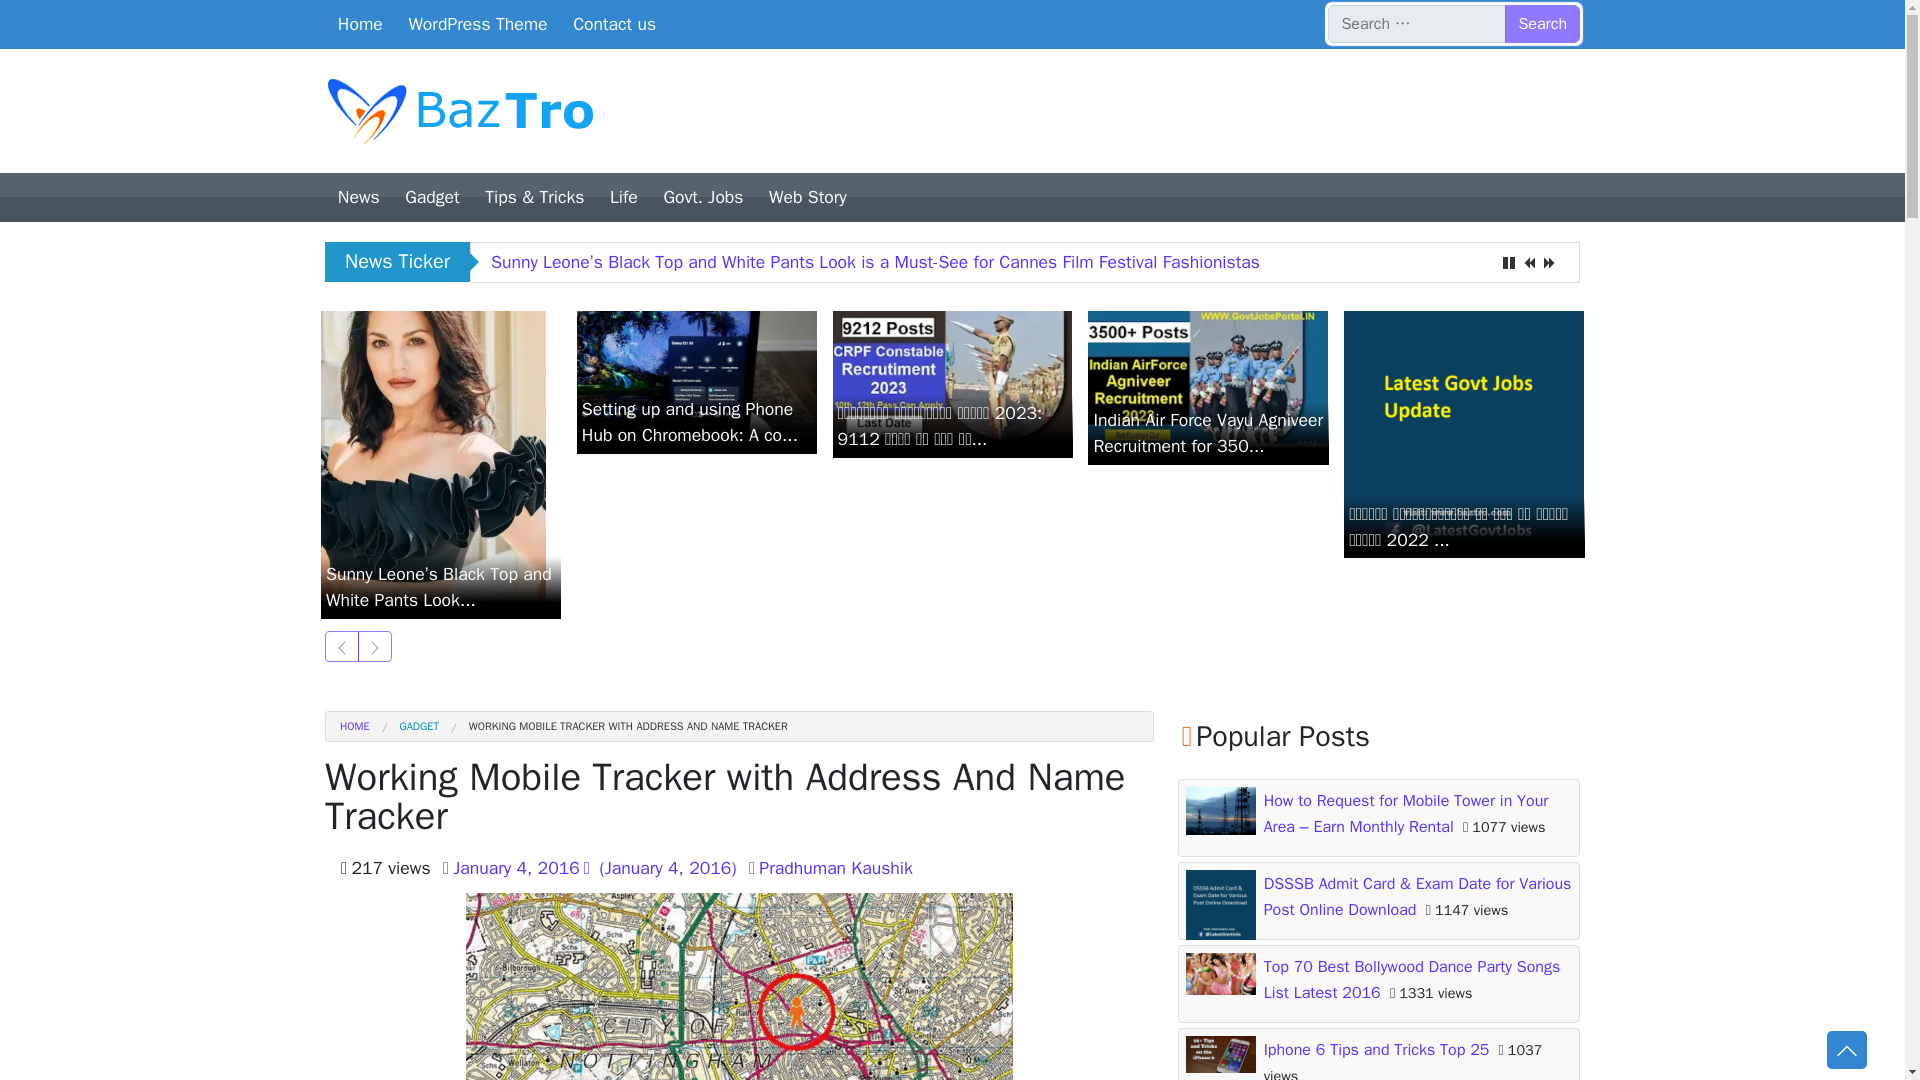 The height and width of the screenshot is (1080, 1920). What do you see at coordinates (360, 24) in the screenshot?
I see `Home` at bounding box center [360, 24].